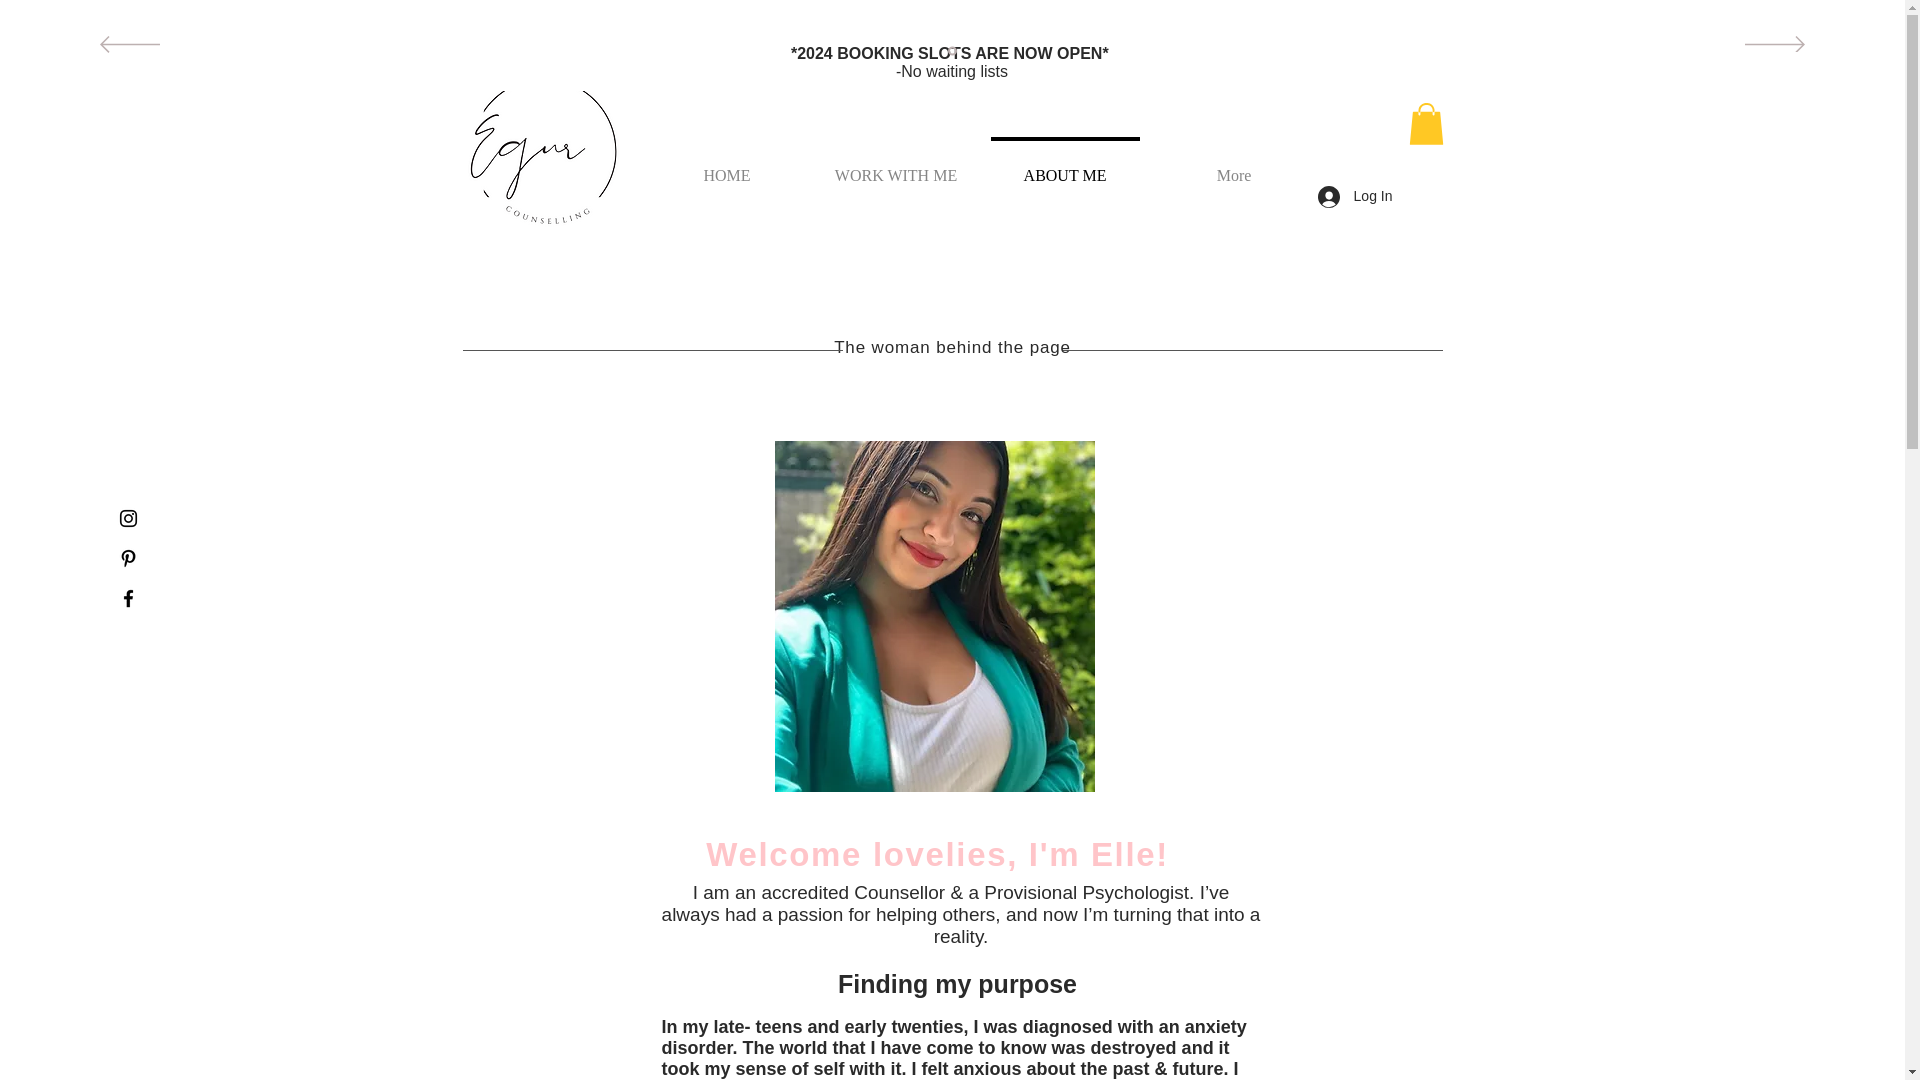  I want to click on ABOUT ME, so click(1064, 166).